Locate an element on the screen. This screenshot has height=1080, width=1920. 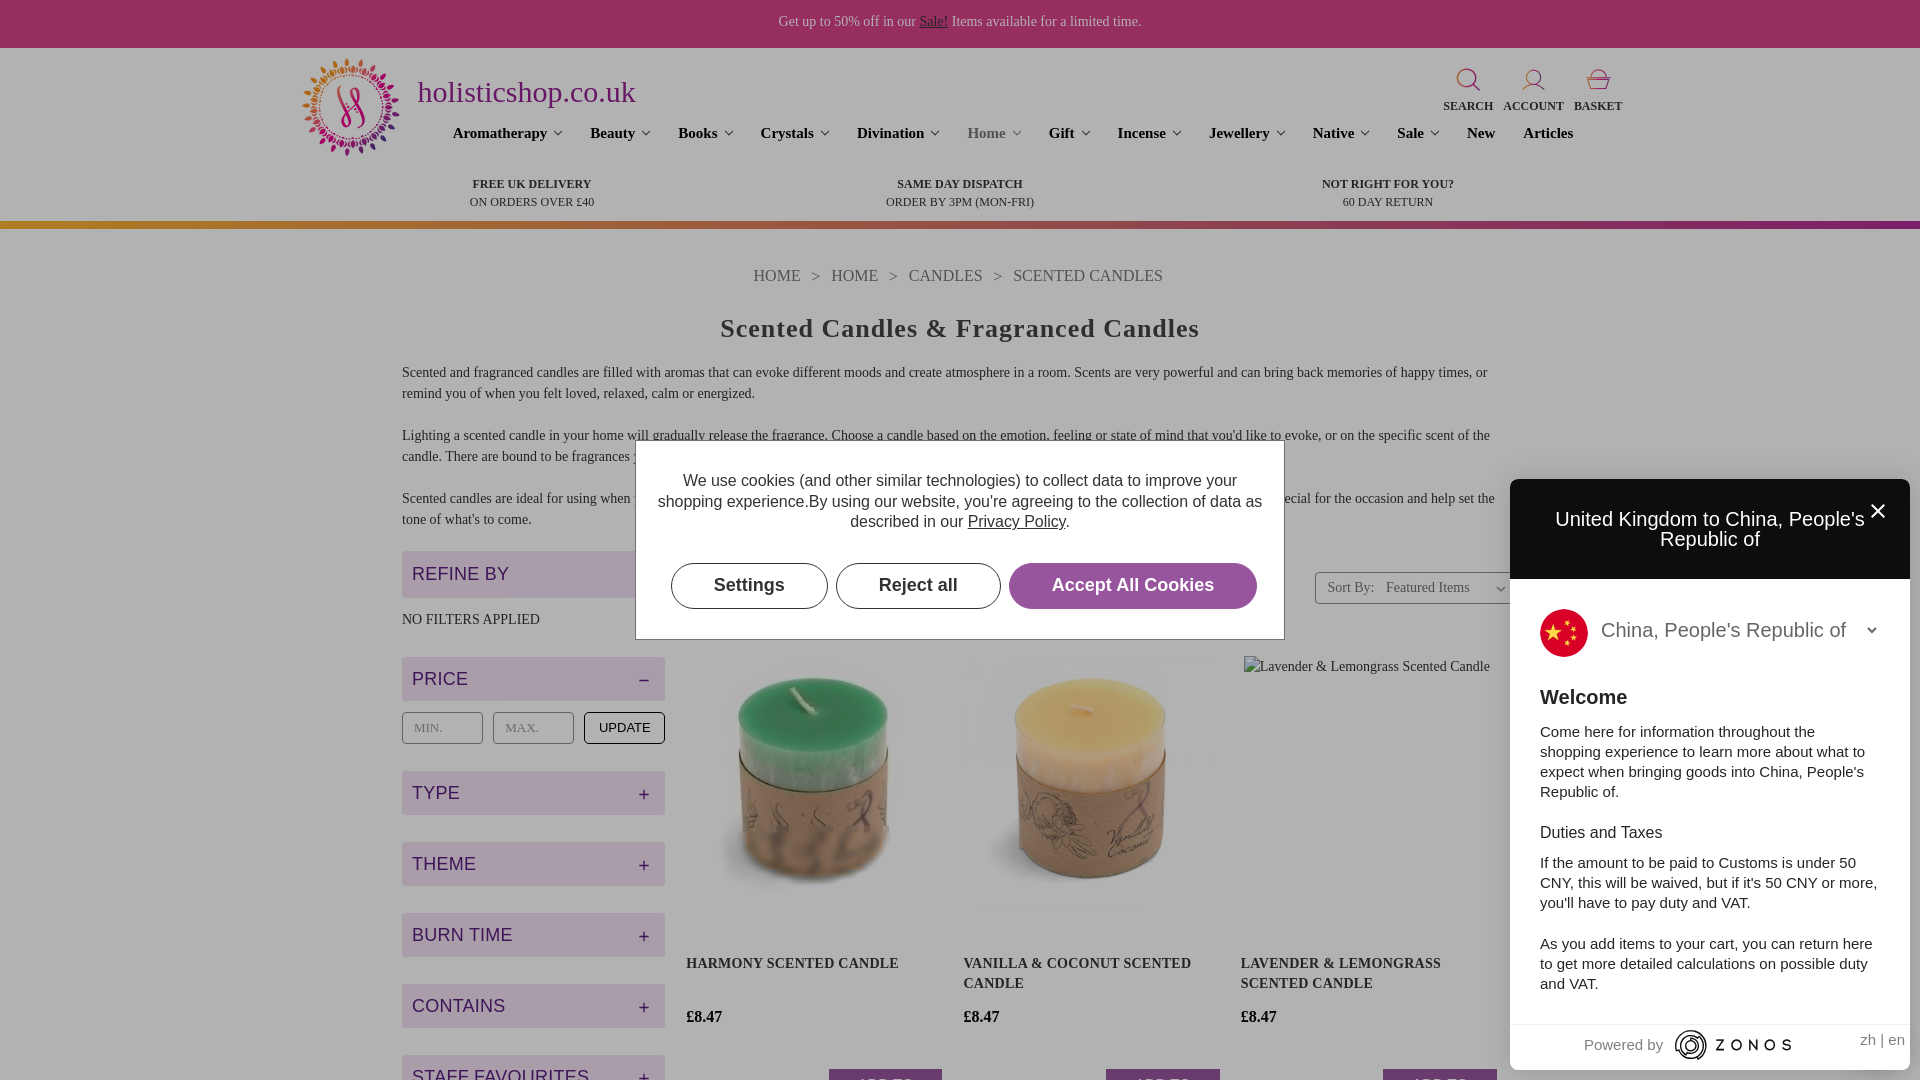
Books is located at coordinates (705, 133).